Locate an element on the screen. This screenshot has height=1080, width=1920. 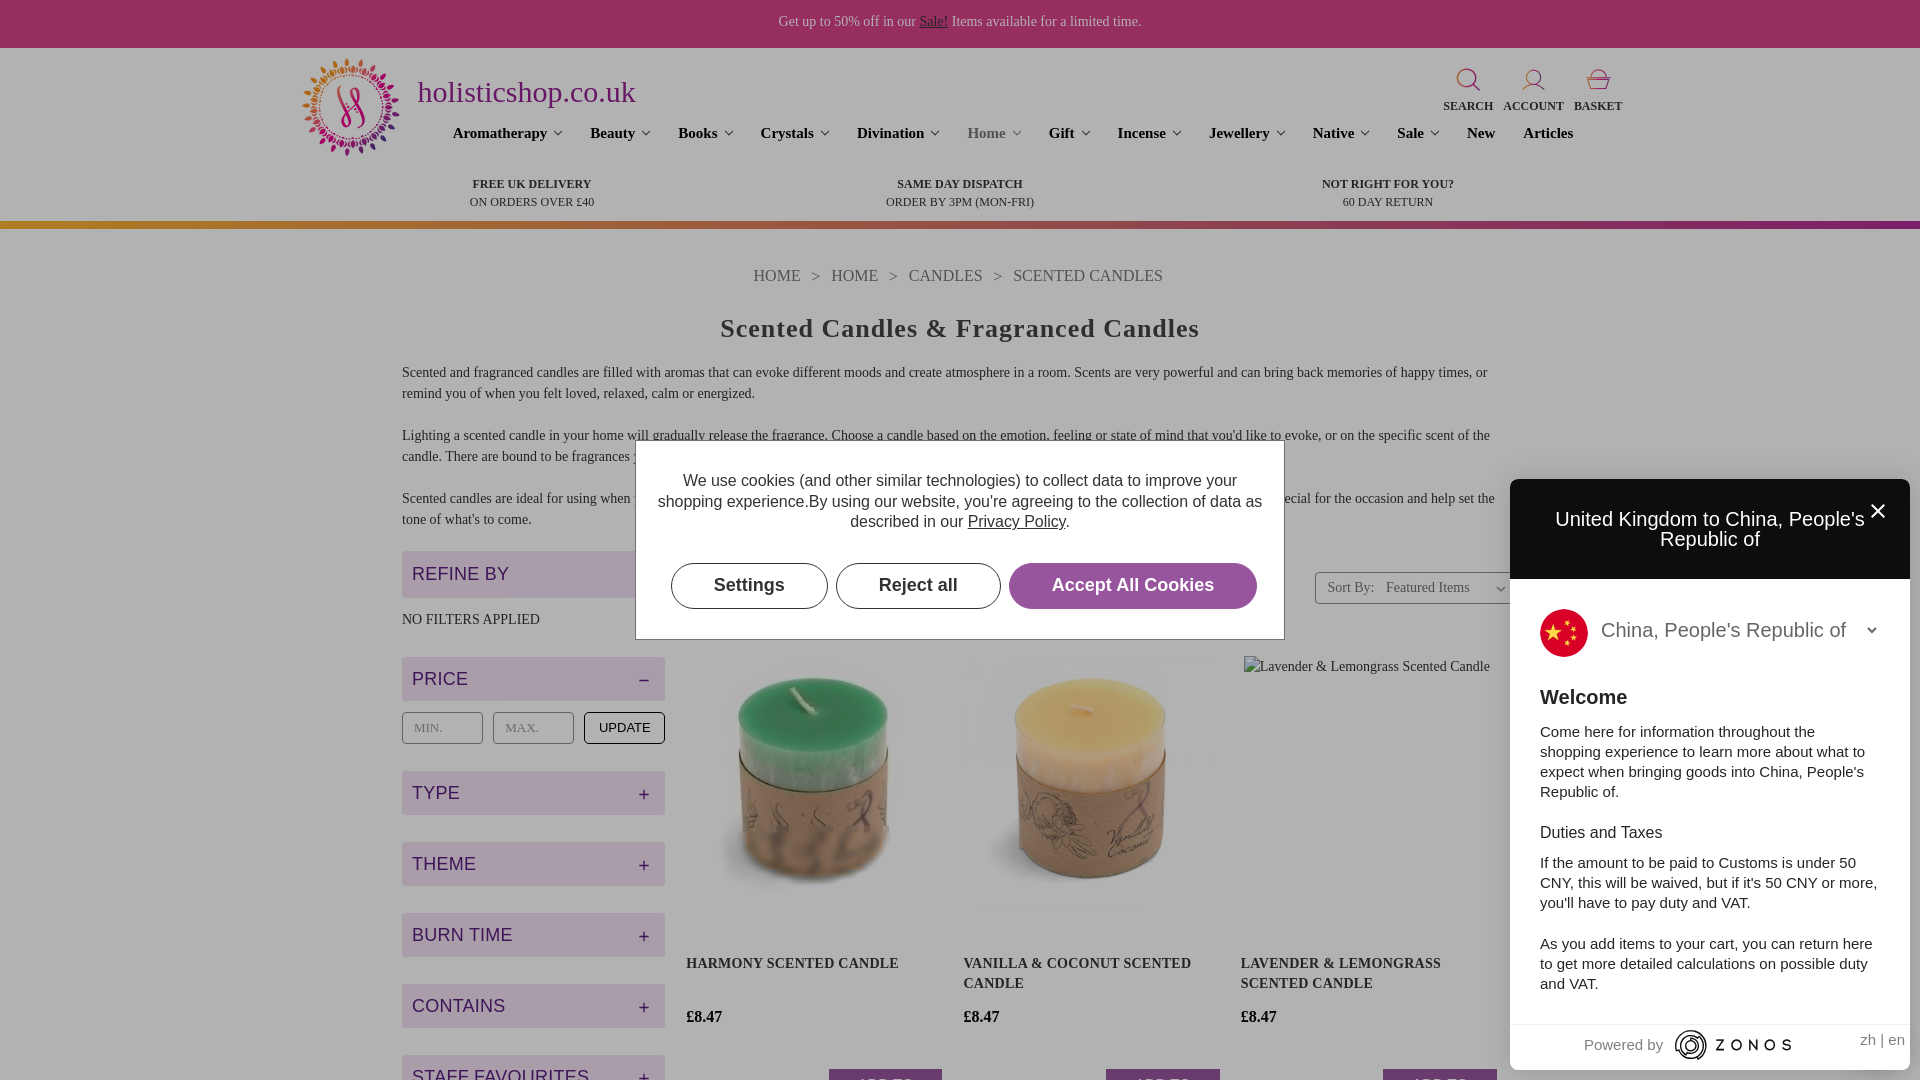
Books is located at coordinates (705, 133).